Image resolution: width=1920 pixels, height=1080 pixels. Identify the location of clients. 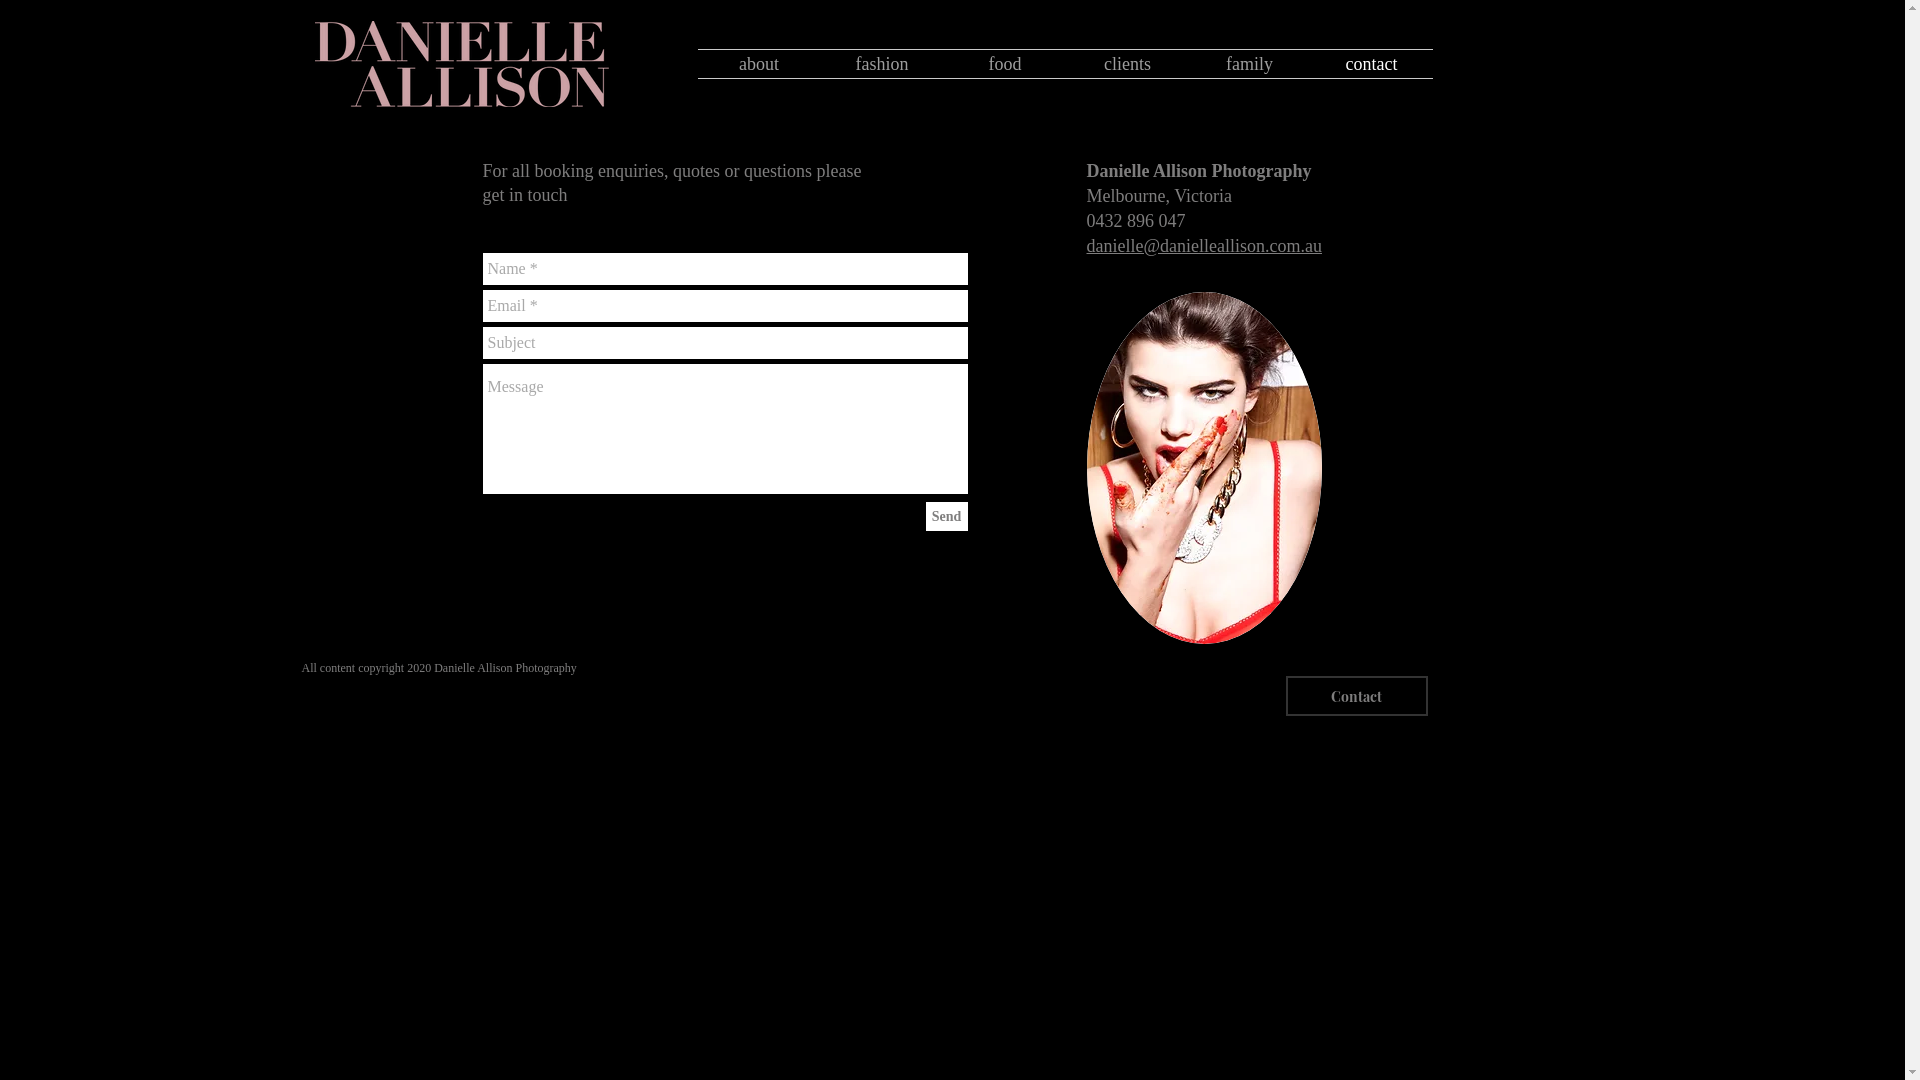
(1127, 64).